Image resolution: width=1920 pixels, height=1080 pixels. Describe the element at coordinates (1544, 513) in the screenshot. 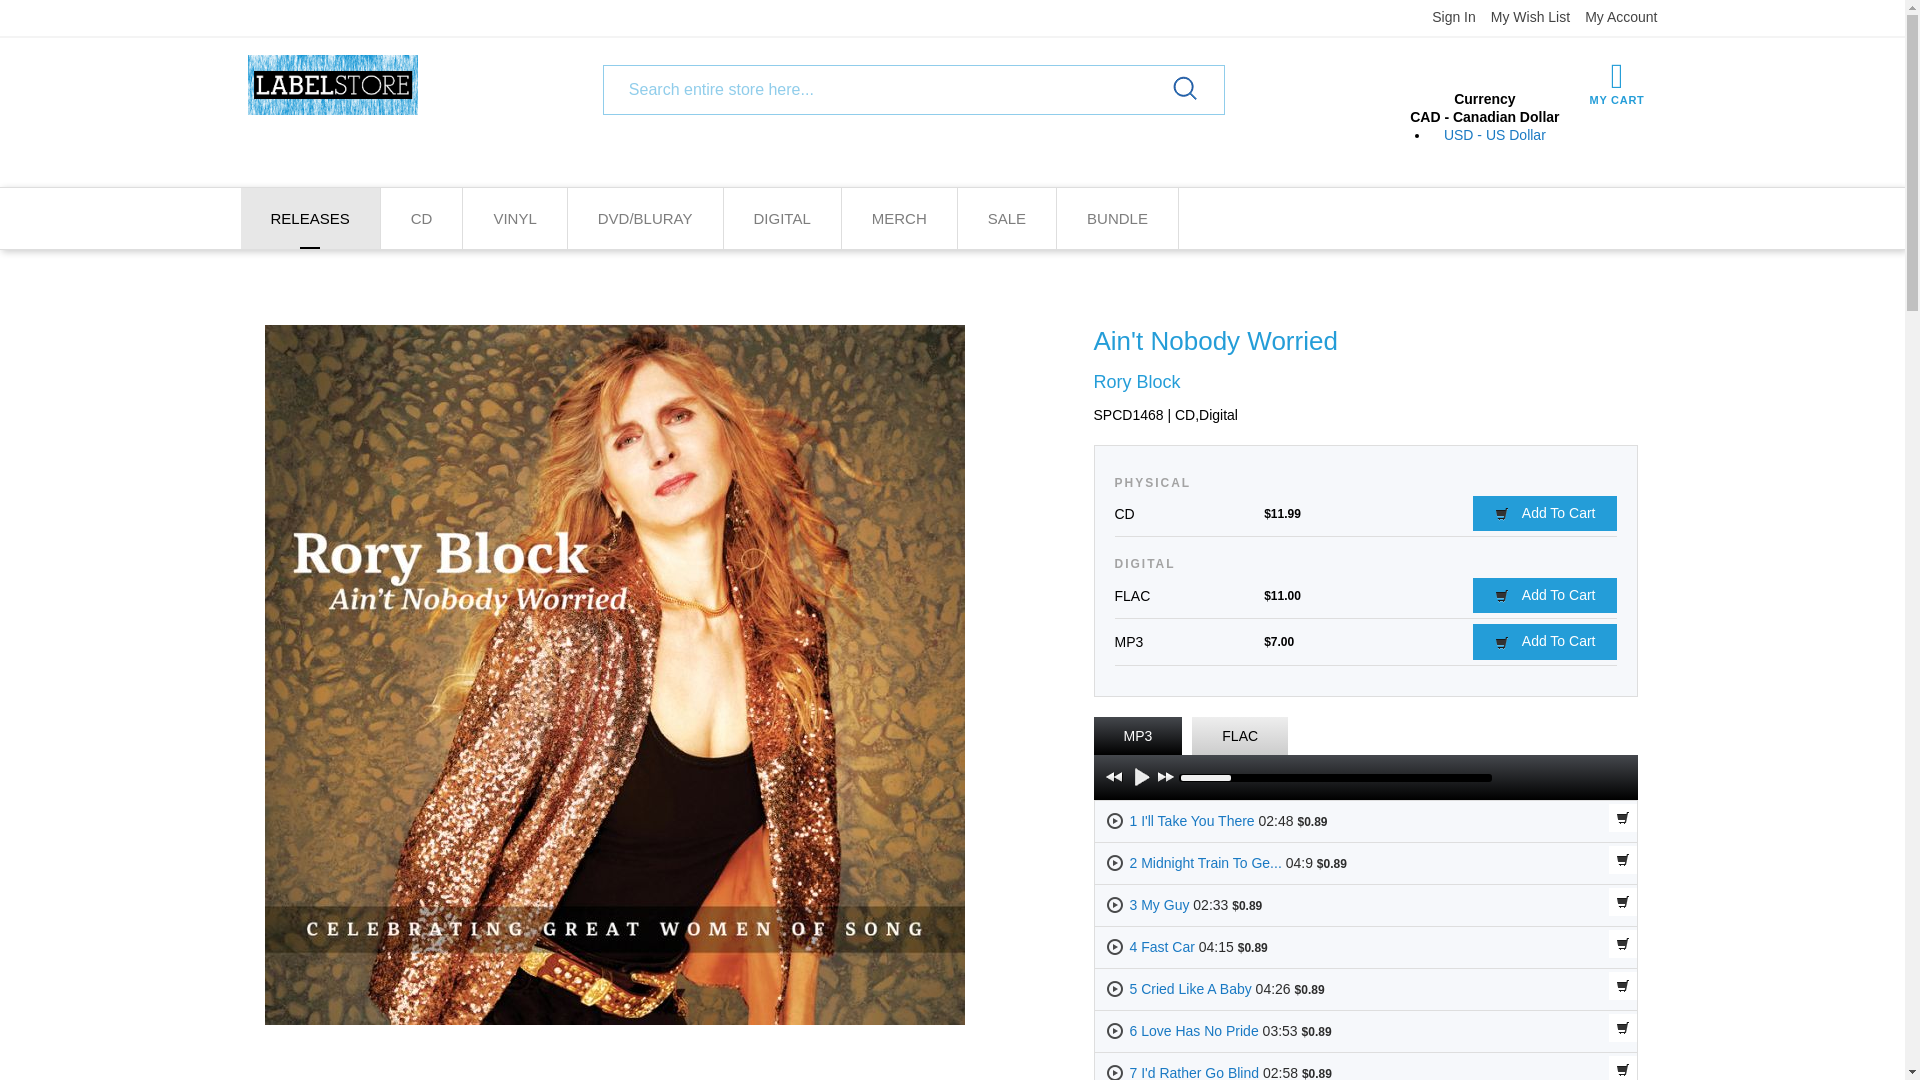

I see `Add To Cart` at that location.